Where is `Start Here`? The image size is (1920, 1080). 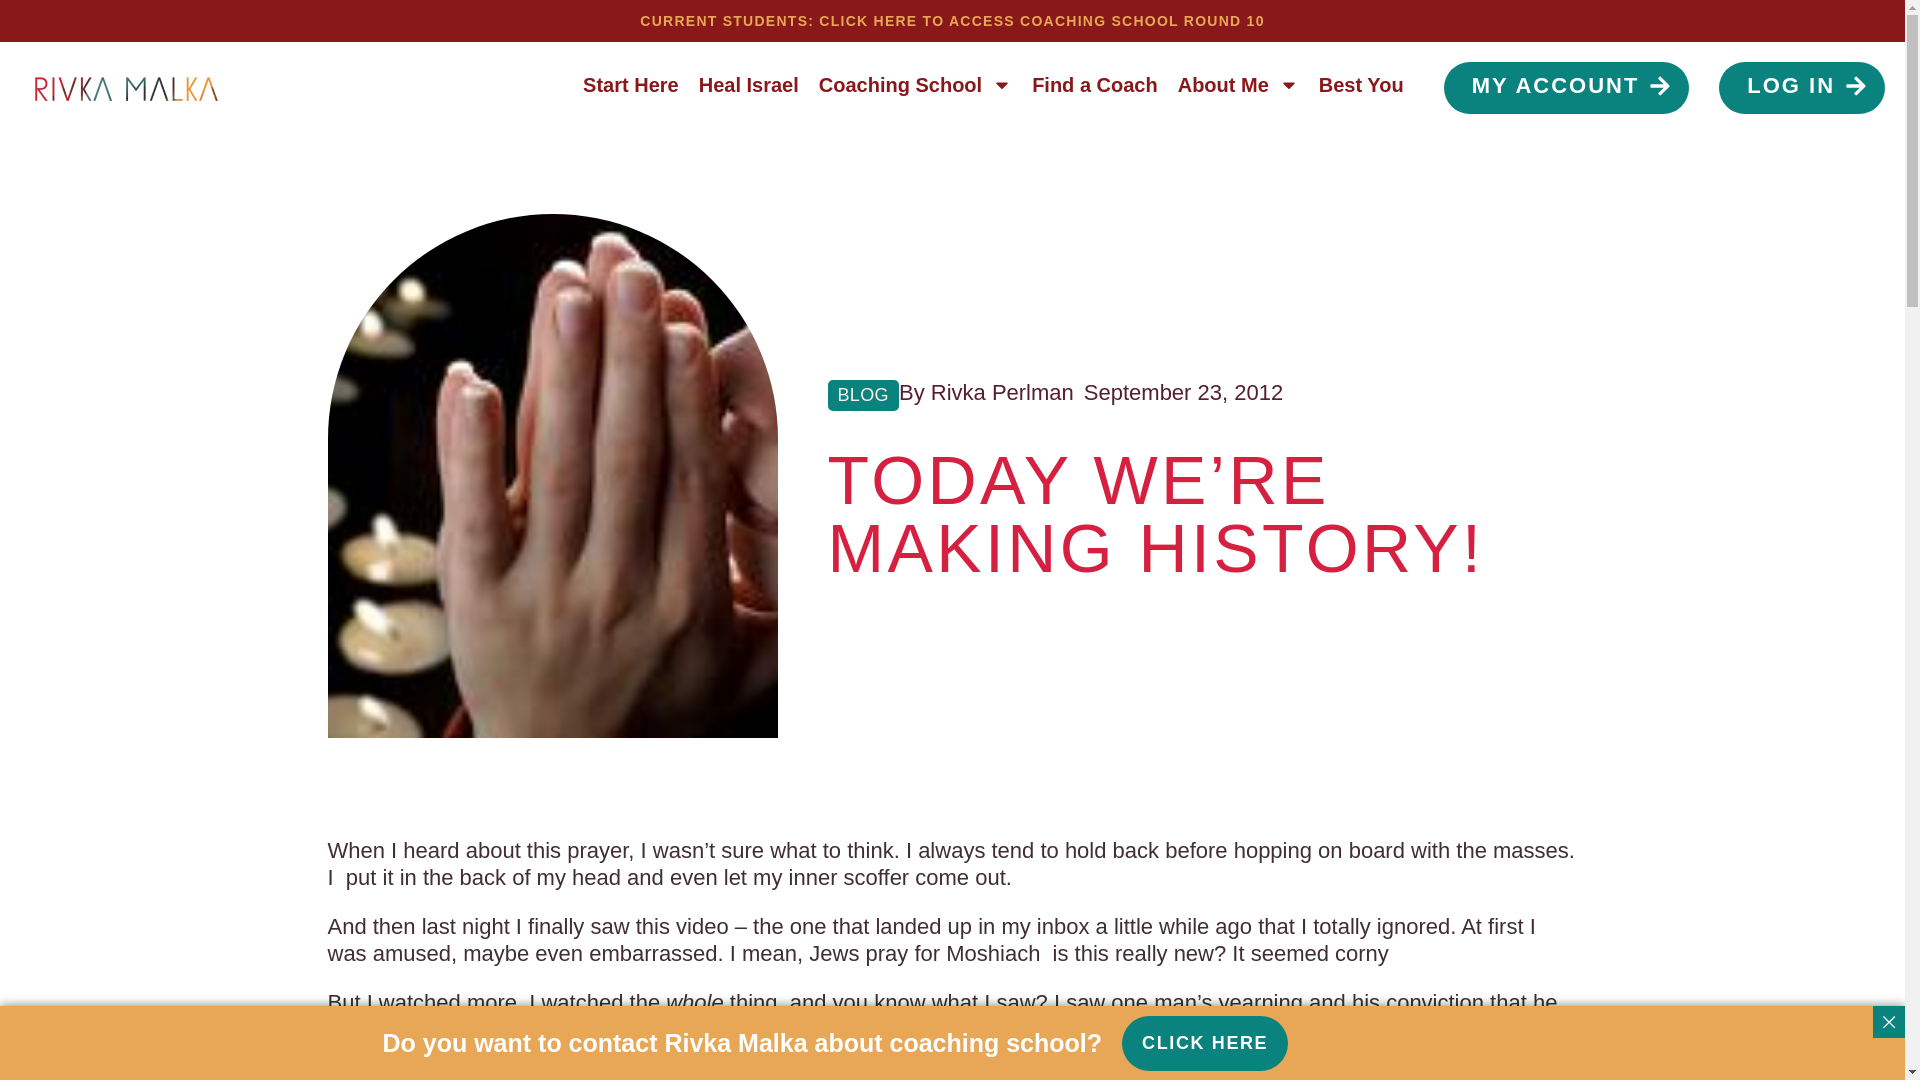
Start Here is located at coordinates (630, 84).